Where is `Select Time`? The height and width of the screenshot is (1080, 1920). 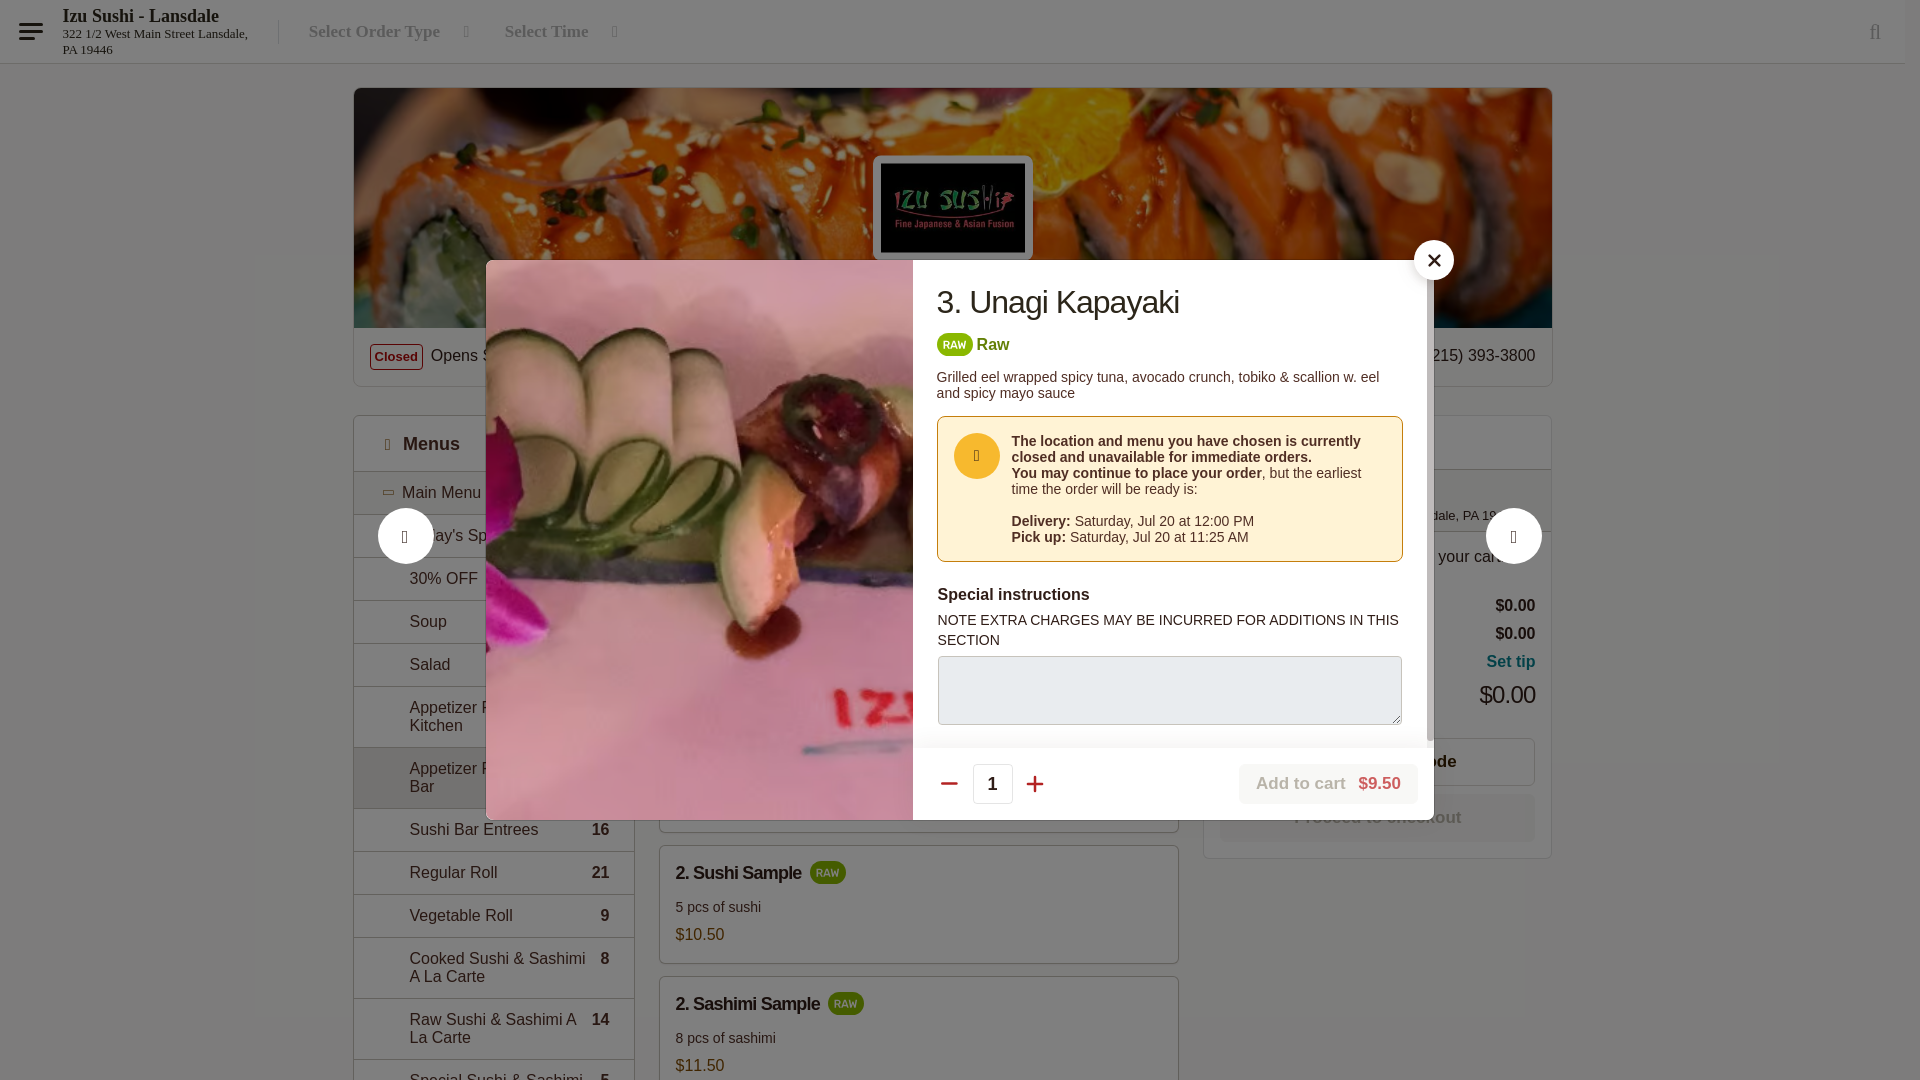
Select Time is located at coordinates (493, 872).